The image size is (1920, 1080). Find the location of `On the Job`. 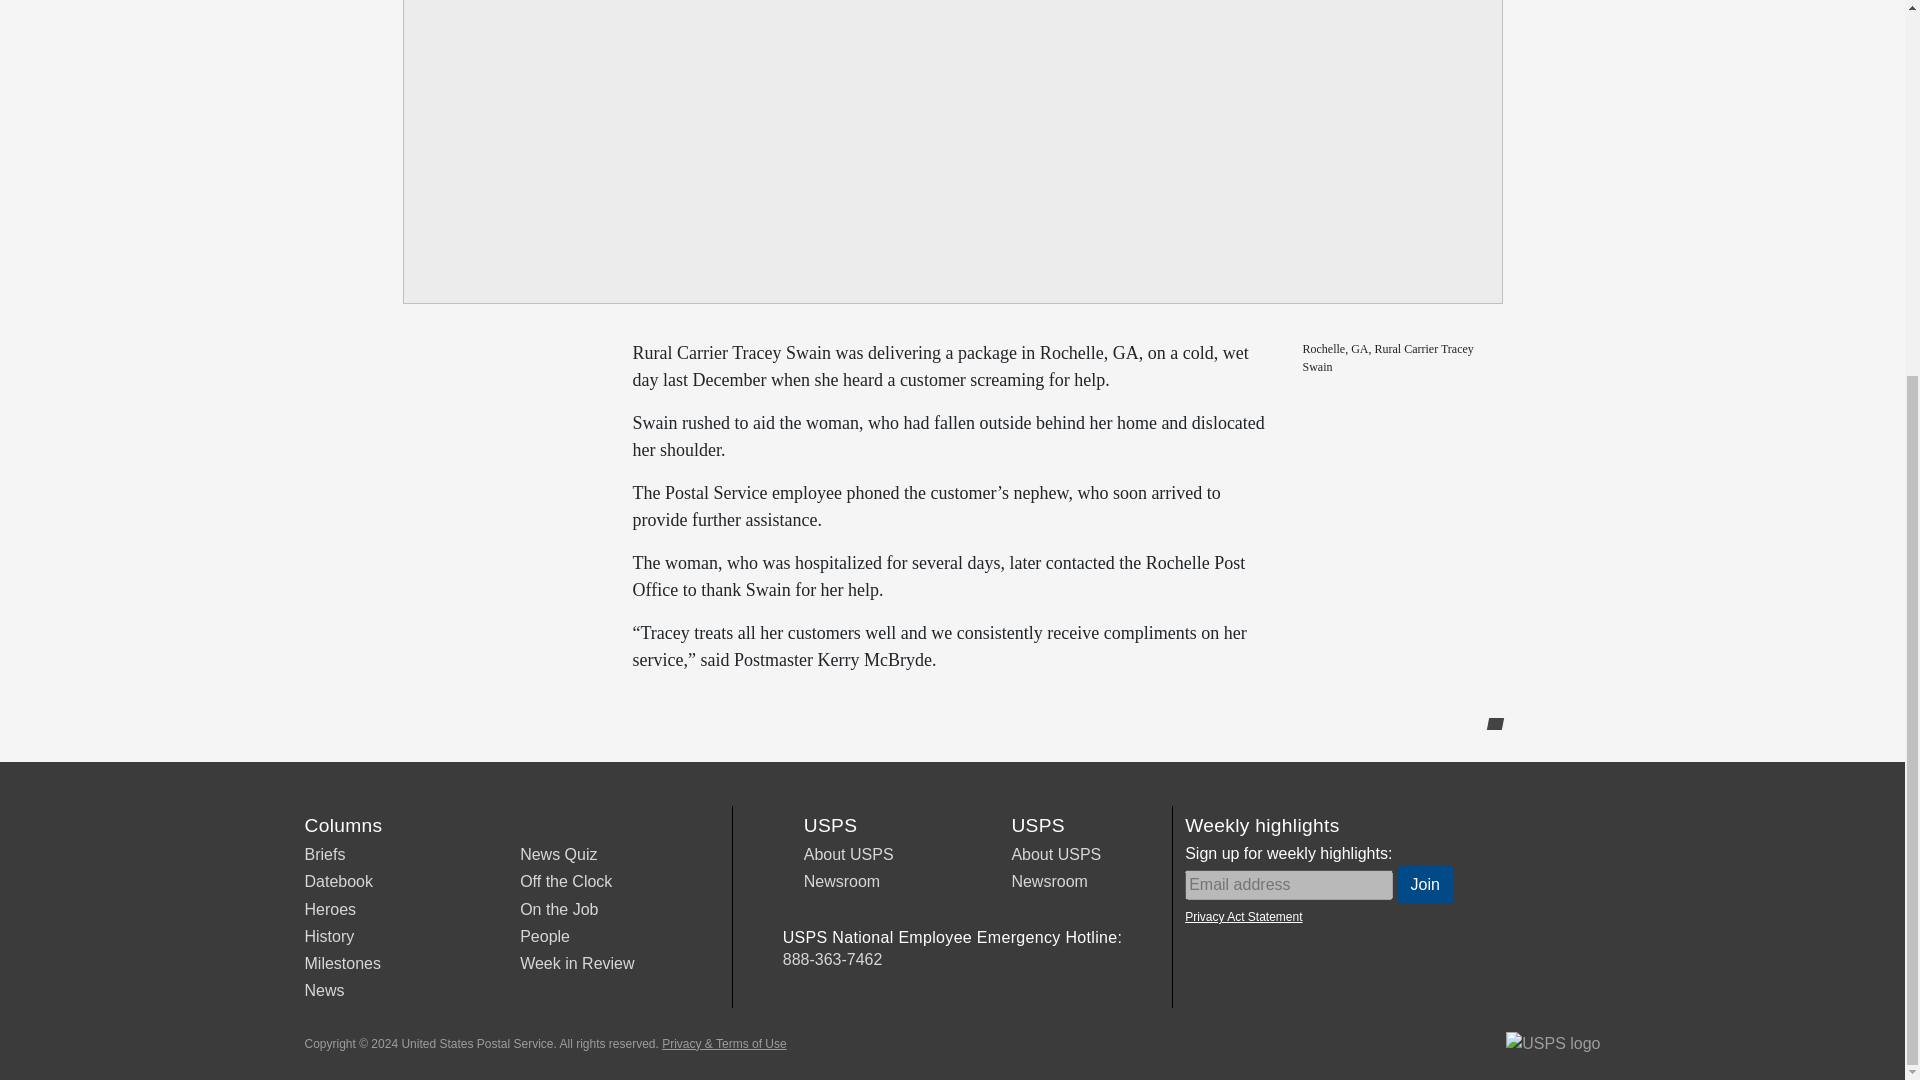

On the Job is located at coordinates (558, 909).